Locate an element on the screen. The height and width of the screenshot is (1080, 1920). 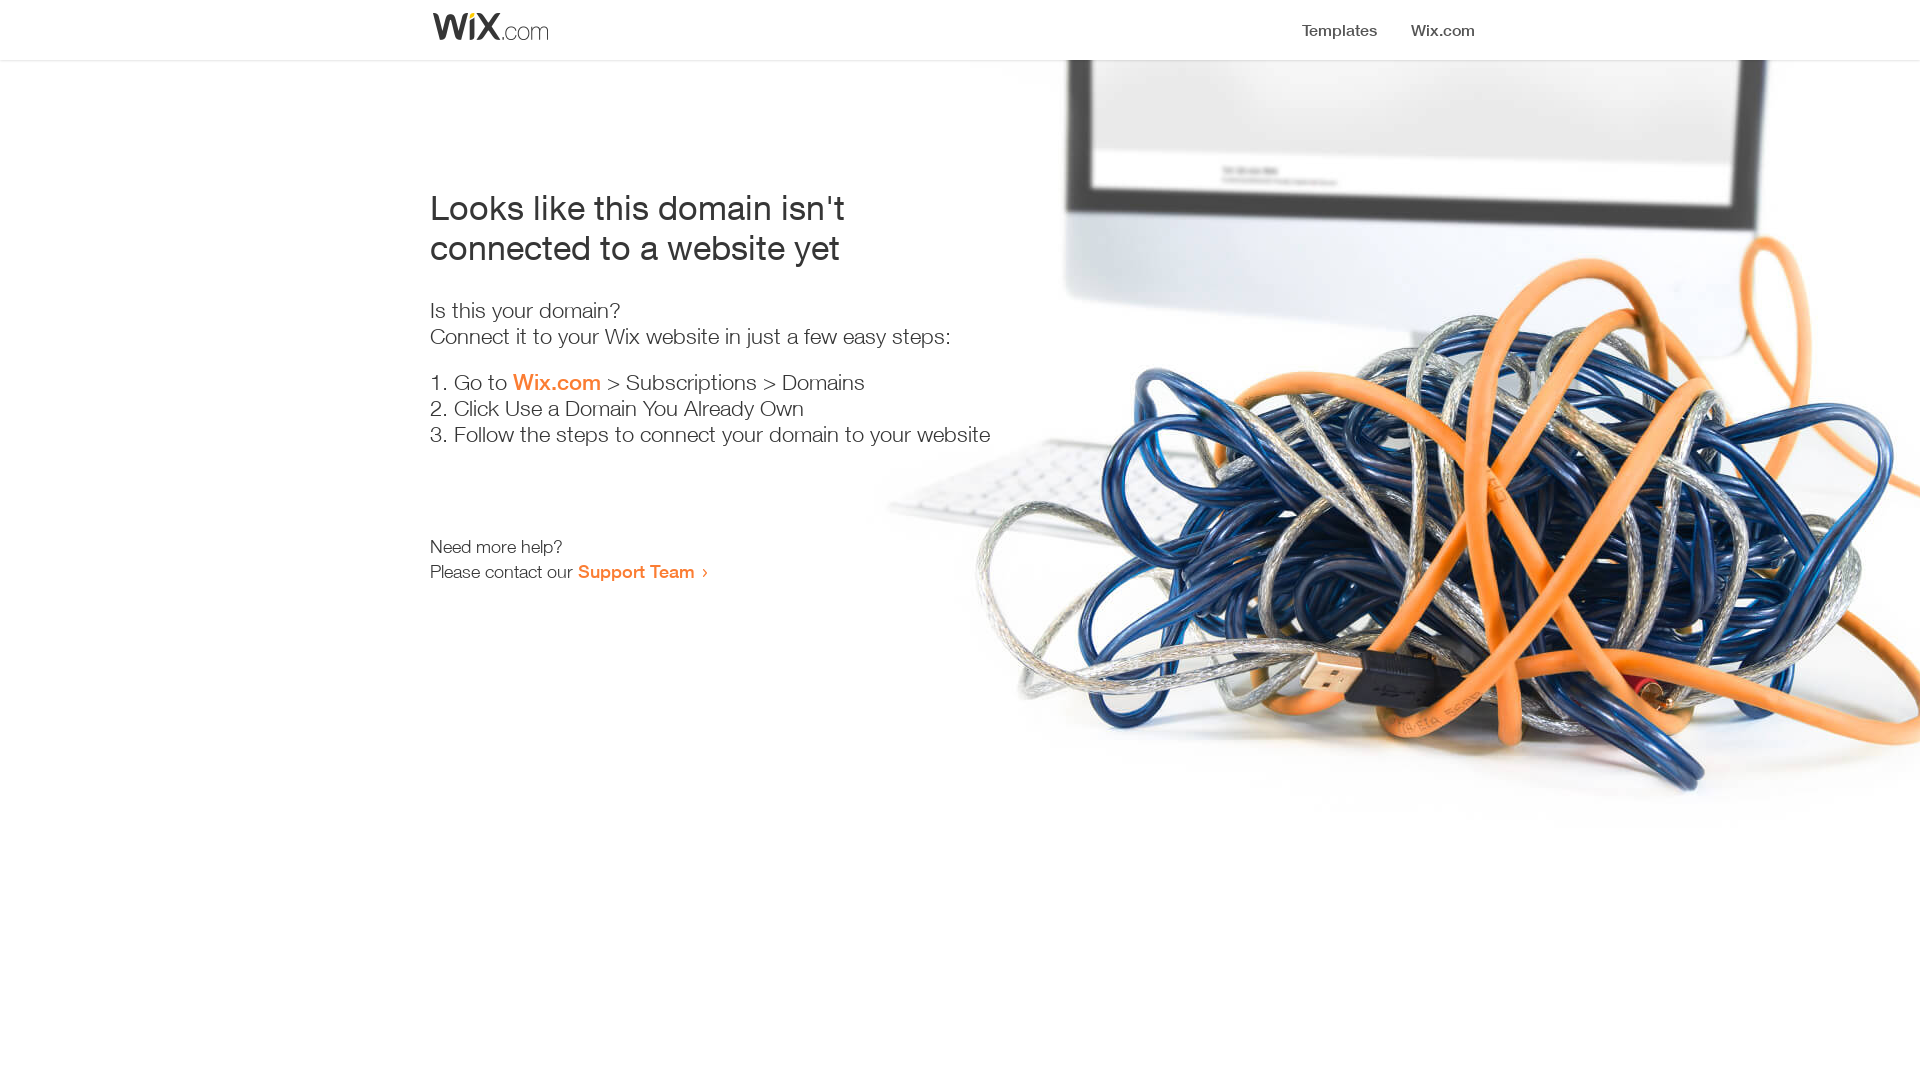
Support Team is located at coordinates (636, 571).